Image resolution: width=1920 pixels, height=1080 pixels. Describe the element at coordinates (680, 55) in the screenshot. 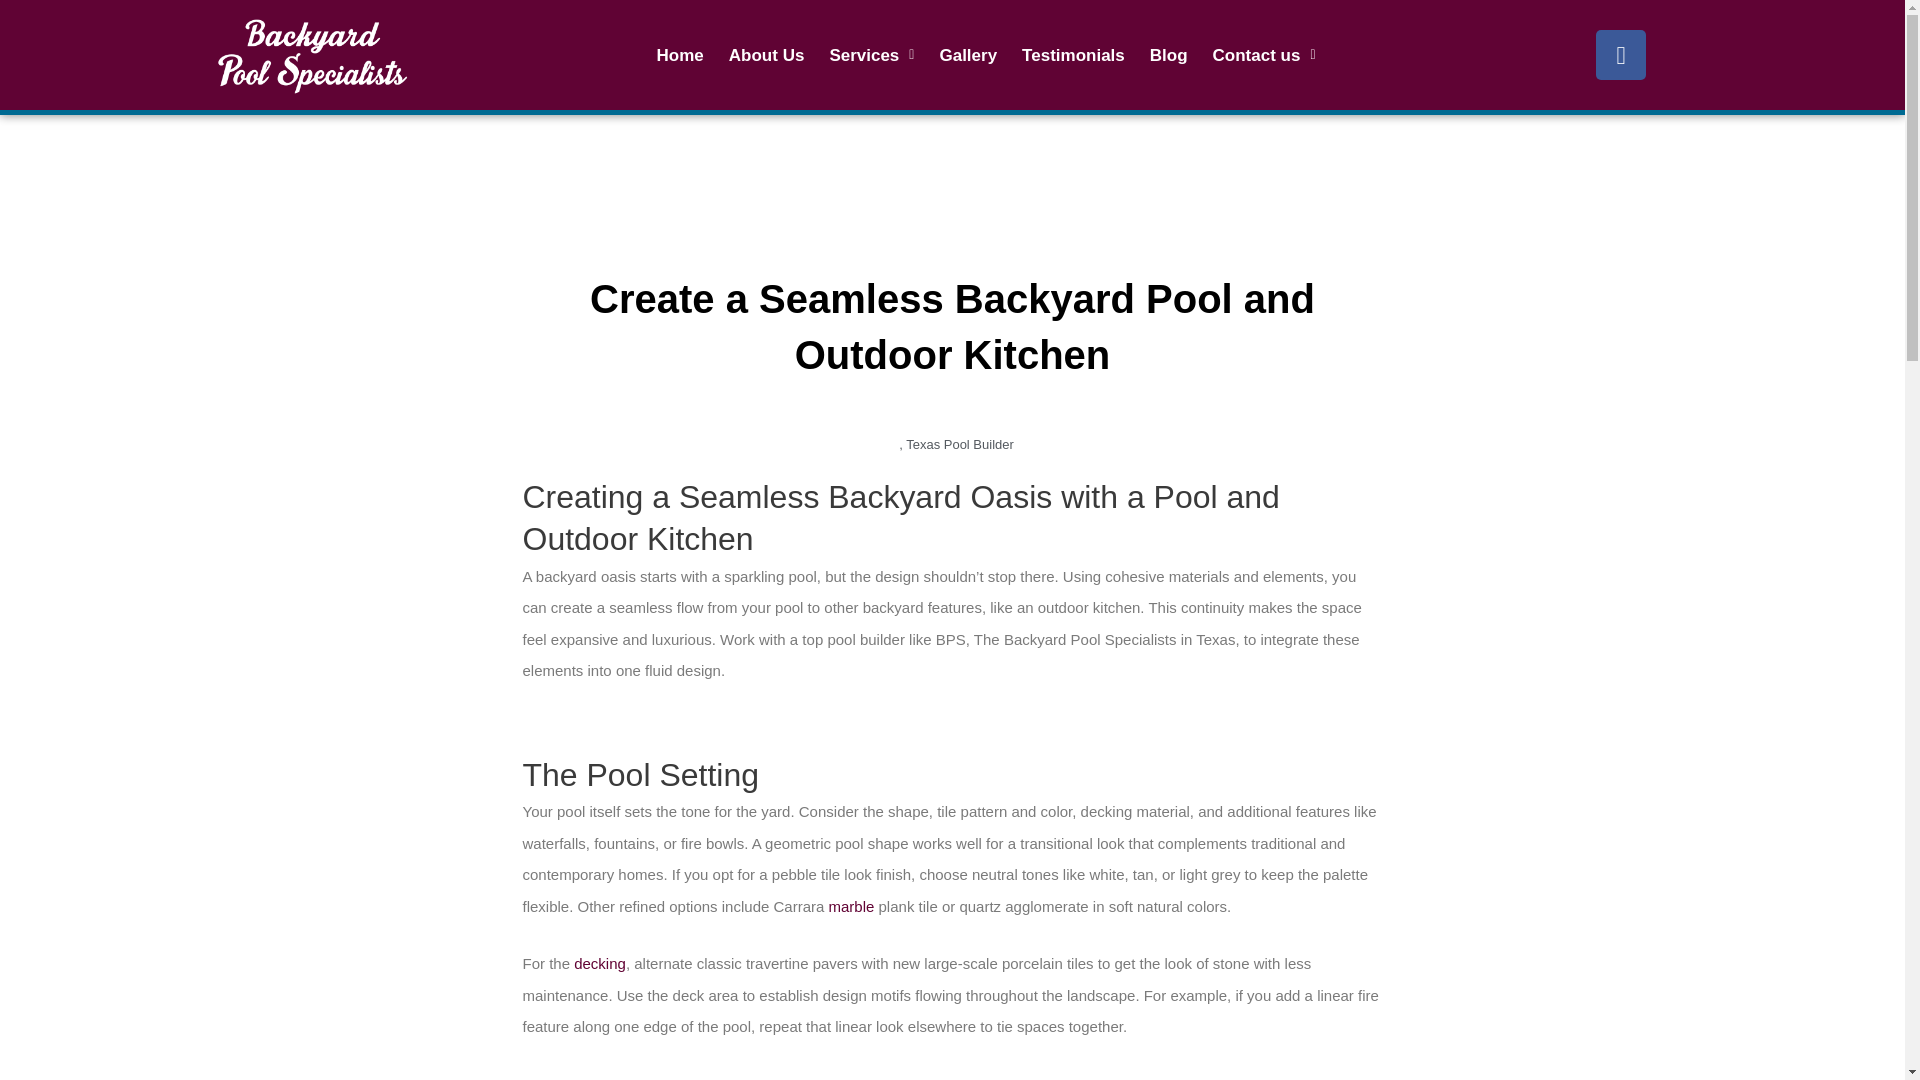

I see `Home` at that location.